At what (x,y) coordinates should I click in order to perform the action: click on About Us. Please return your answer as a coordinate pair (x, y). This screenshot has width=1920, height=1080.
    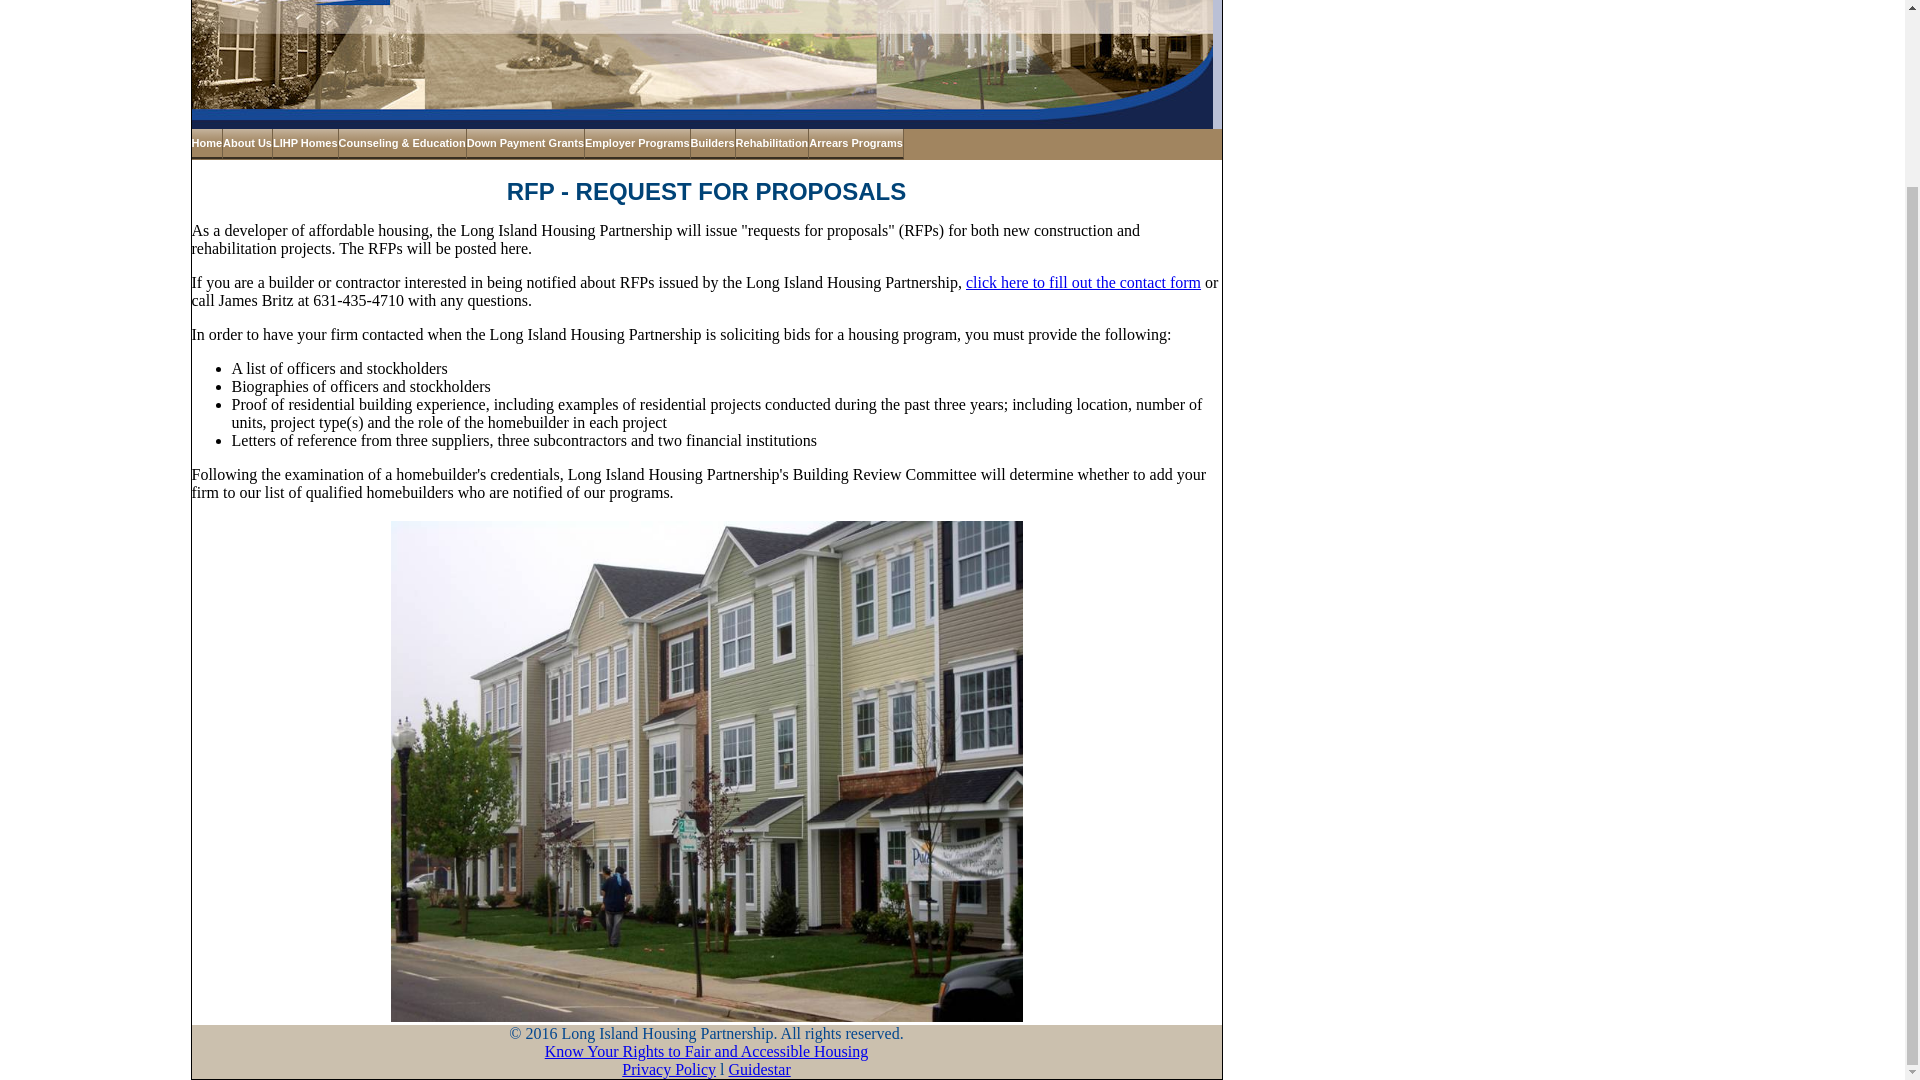
    Looking at the image, I should click on (247, 144).